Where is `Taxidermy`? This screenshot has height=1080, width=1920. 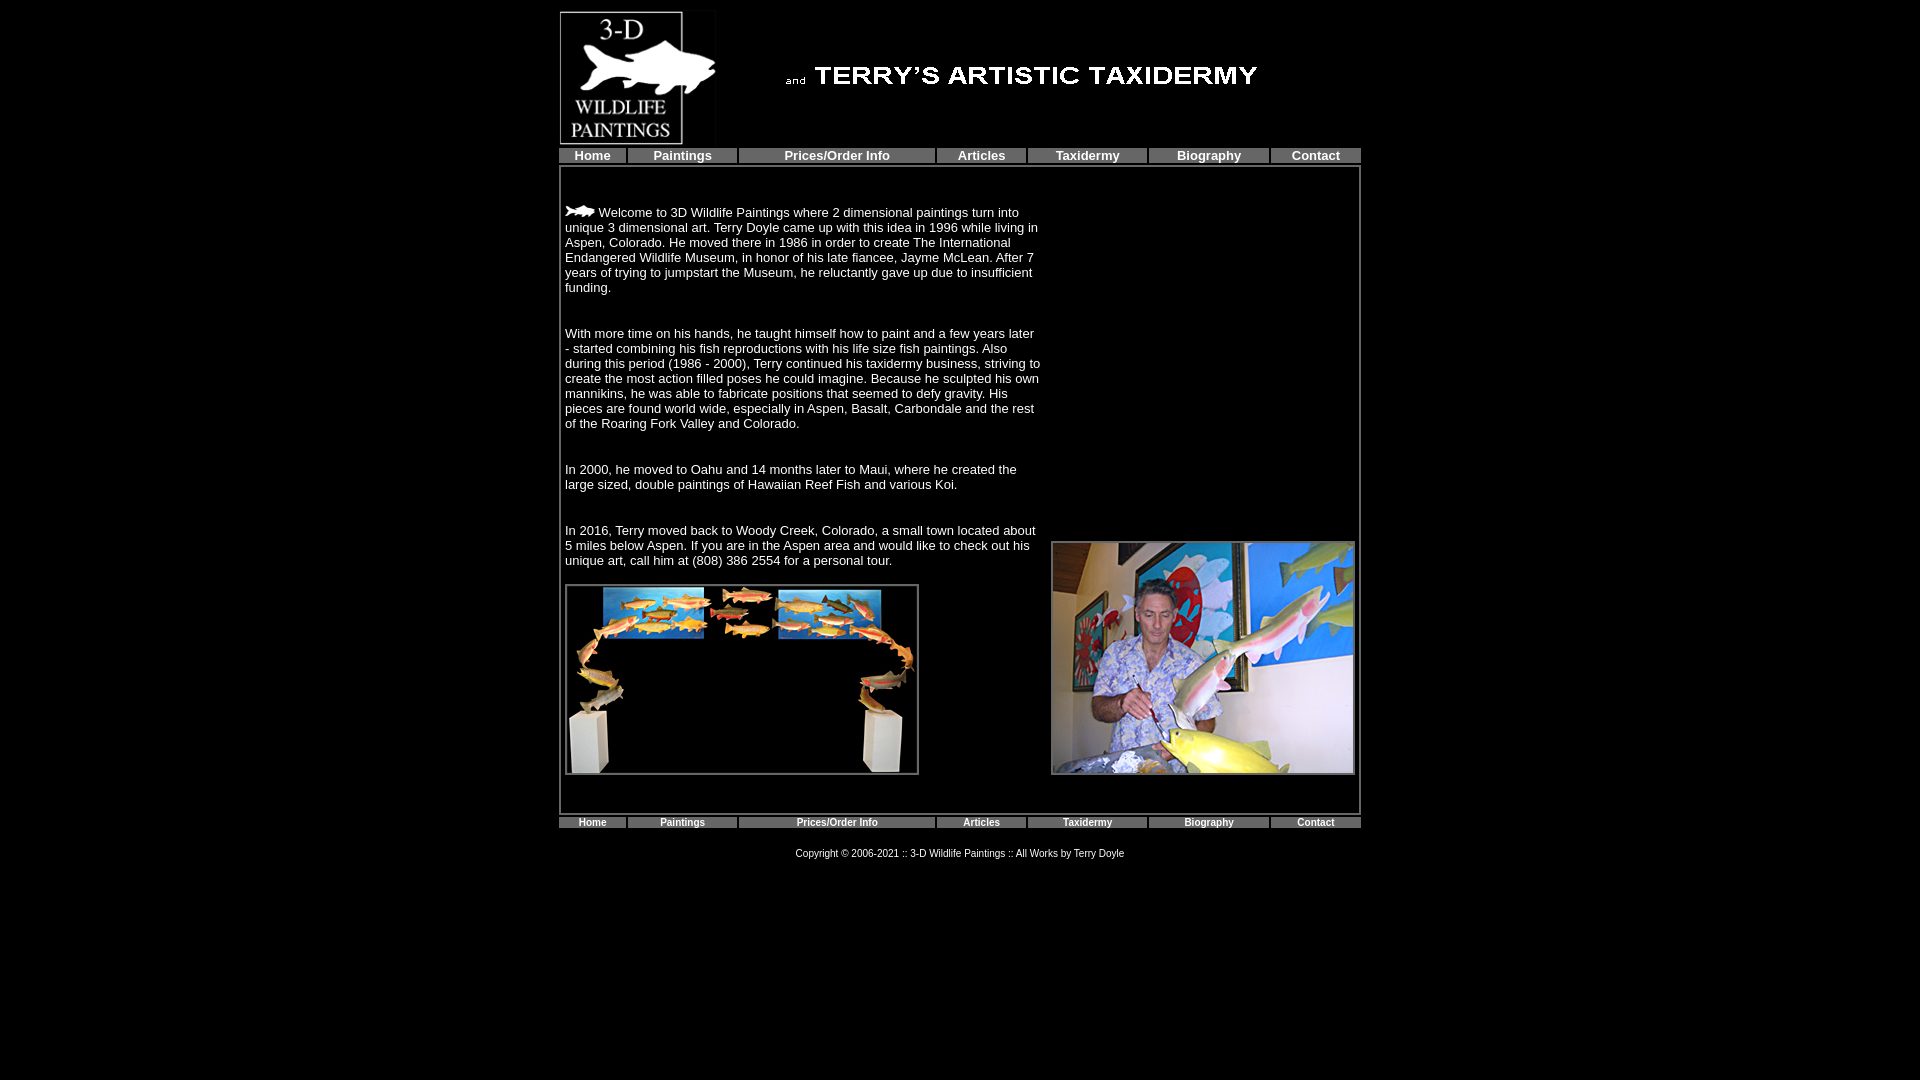
Taxidermy is located at coordinates (1088, 154).